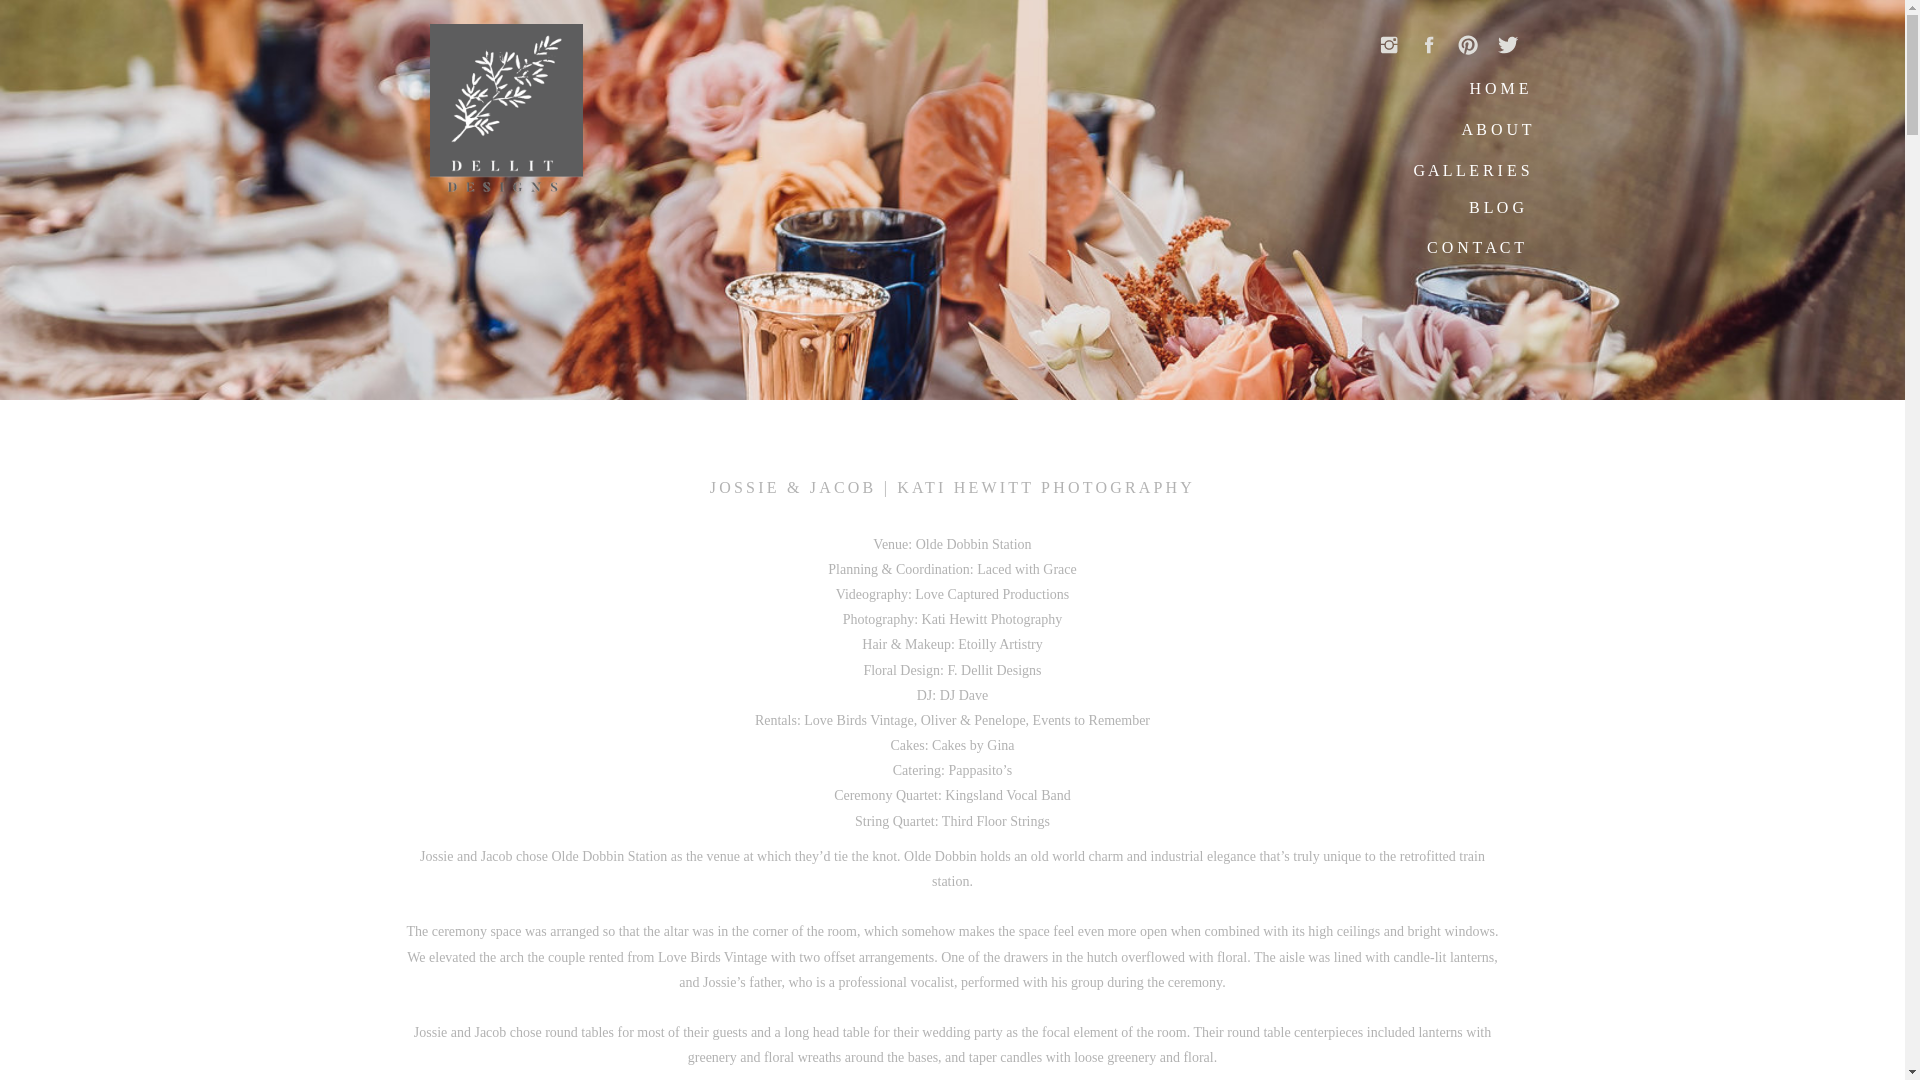 The width and height of the screenshot is (1920, 1080). I want to click on B L O G, so click(1496, 212).